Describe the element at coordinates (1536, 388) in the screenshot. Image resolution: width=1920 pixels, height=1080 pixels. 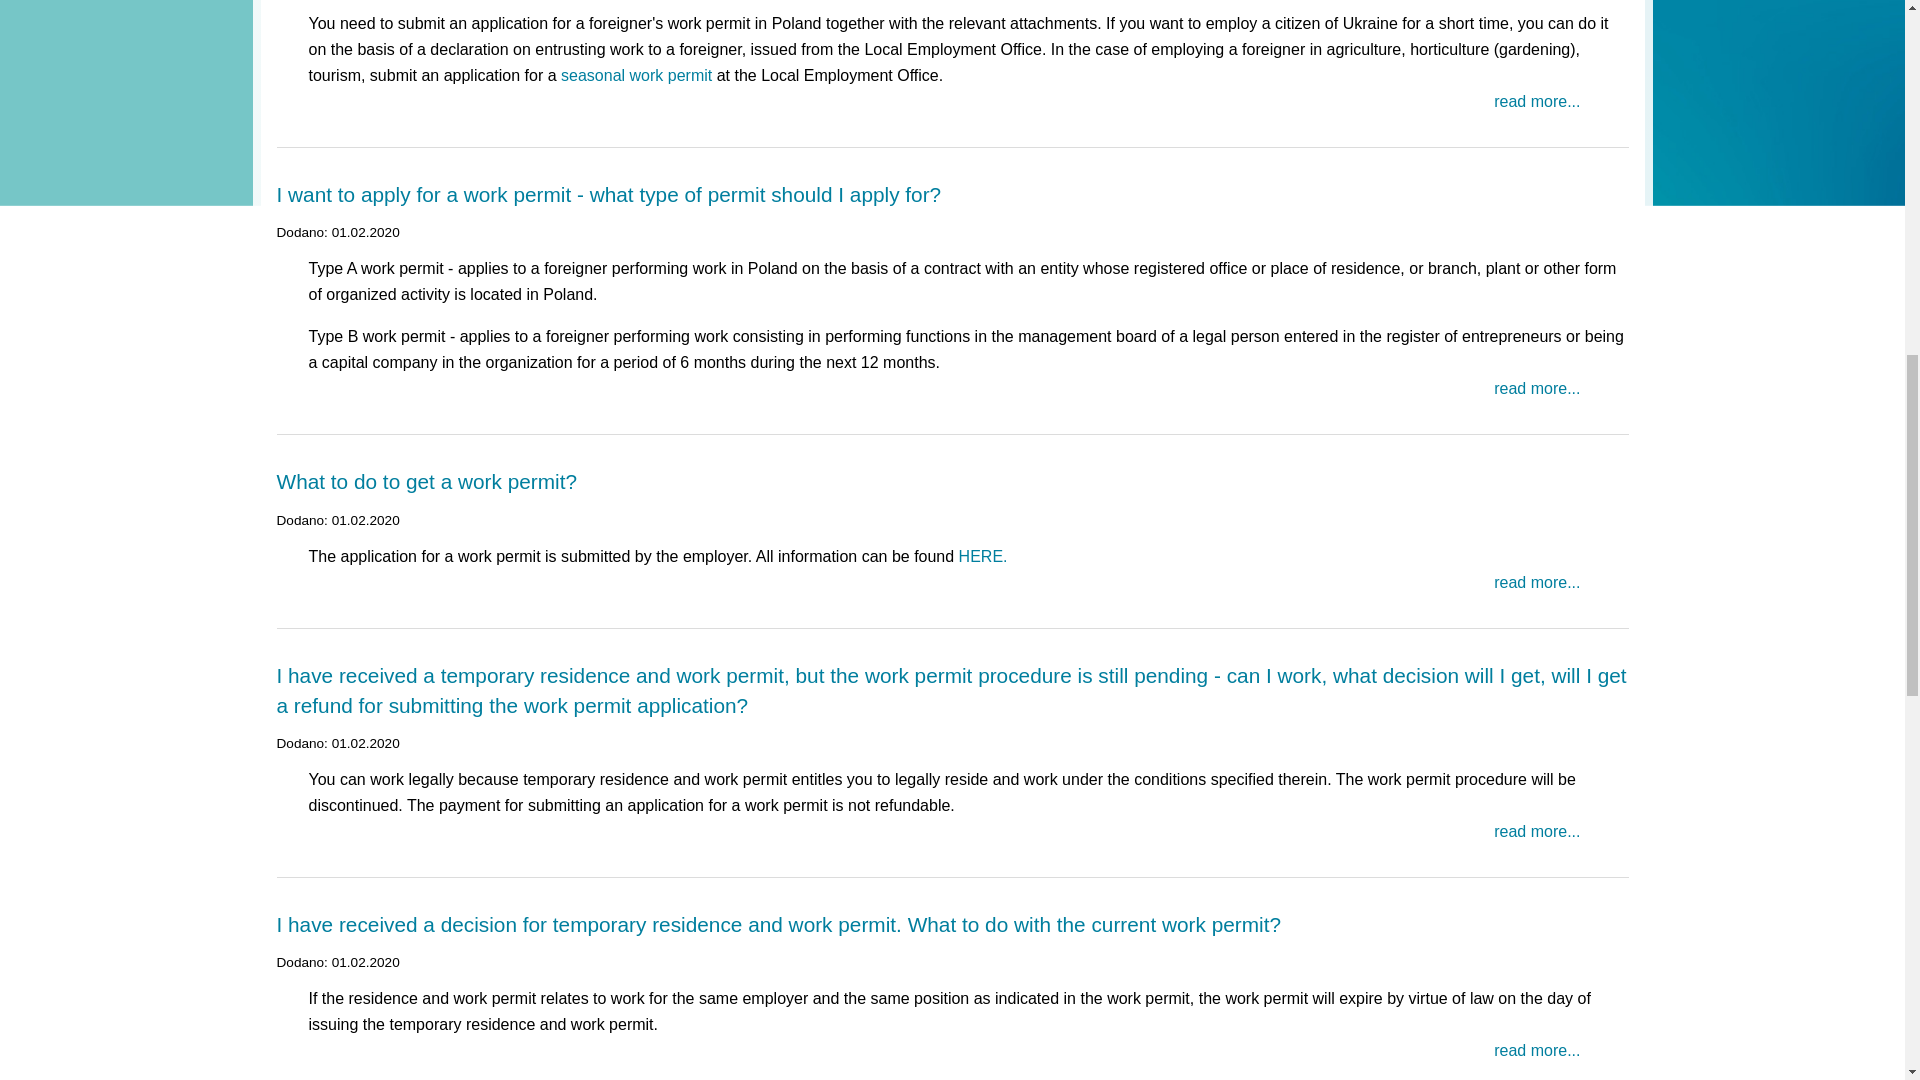
I see `read more...` at that location.